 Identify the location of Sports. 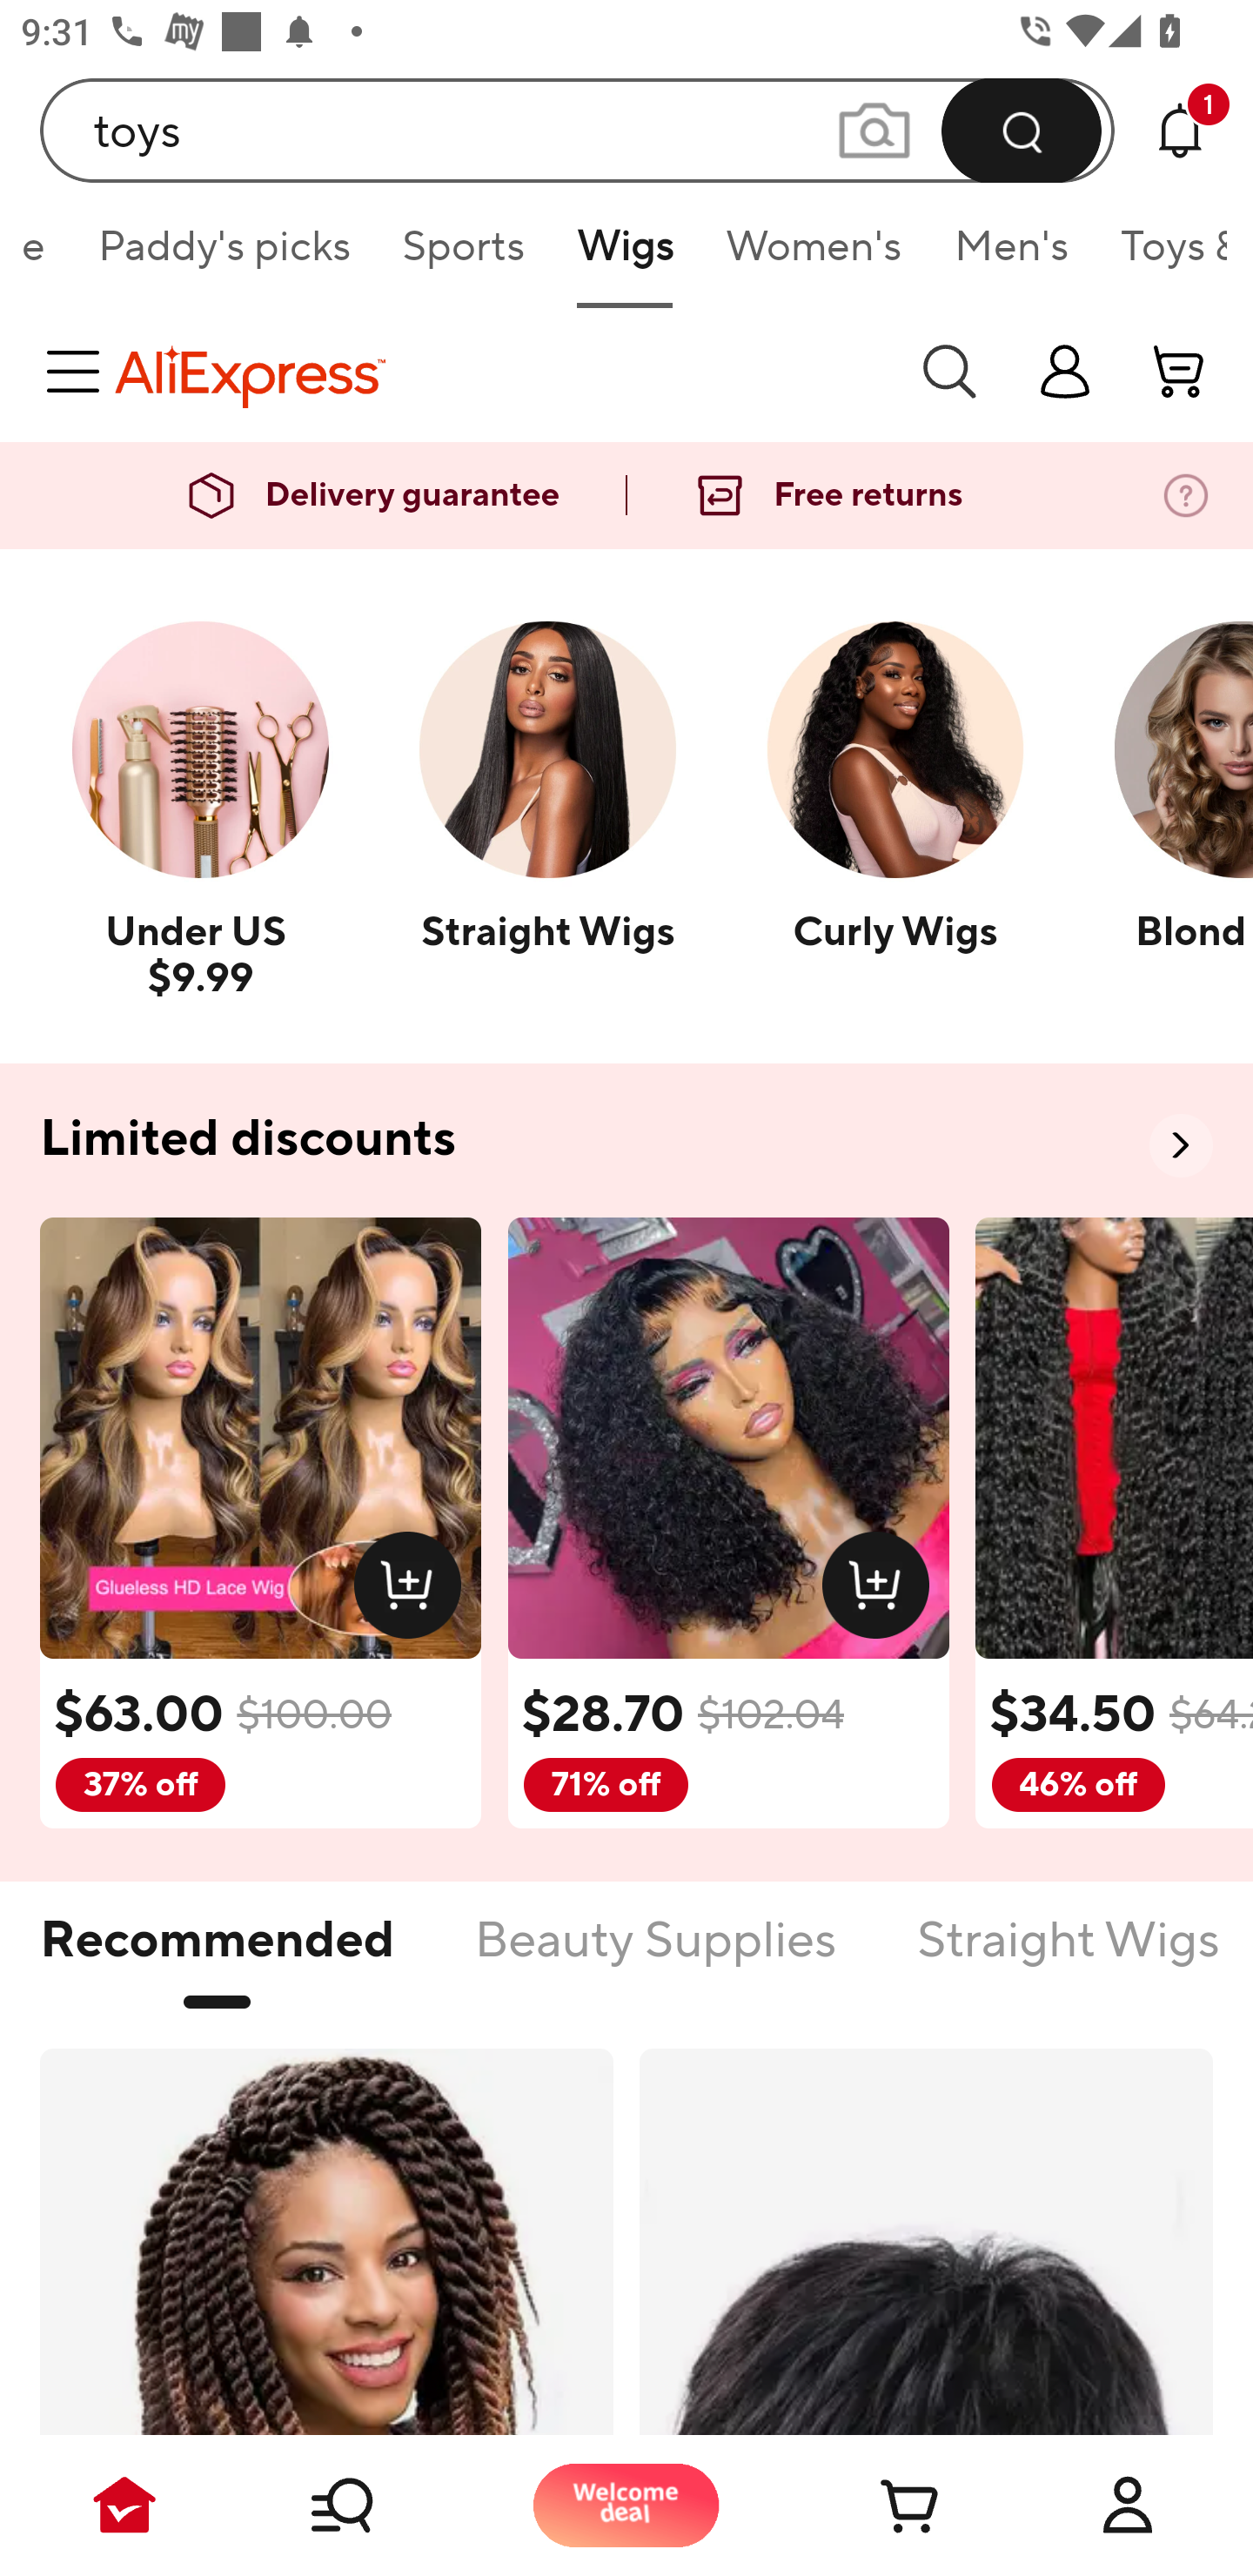
(463, 256).